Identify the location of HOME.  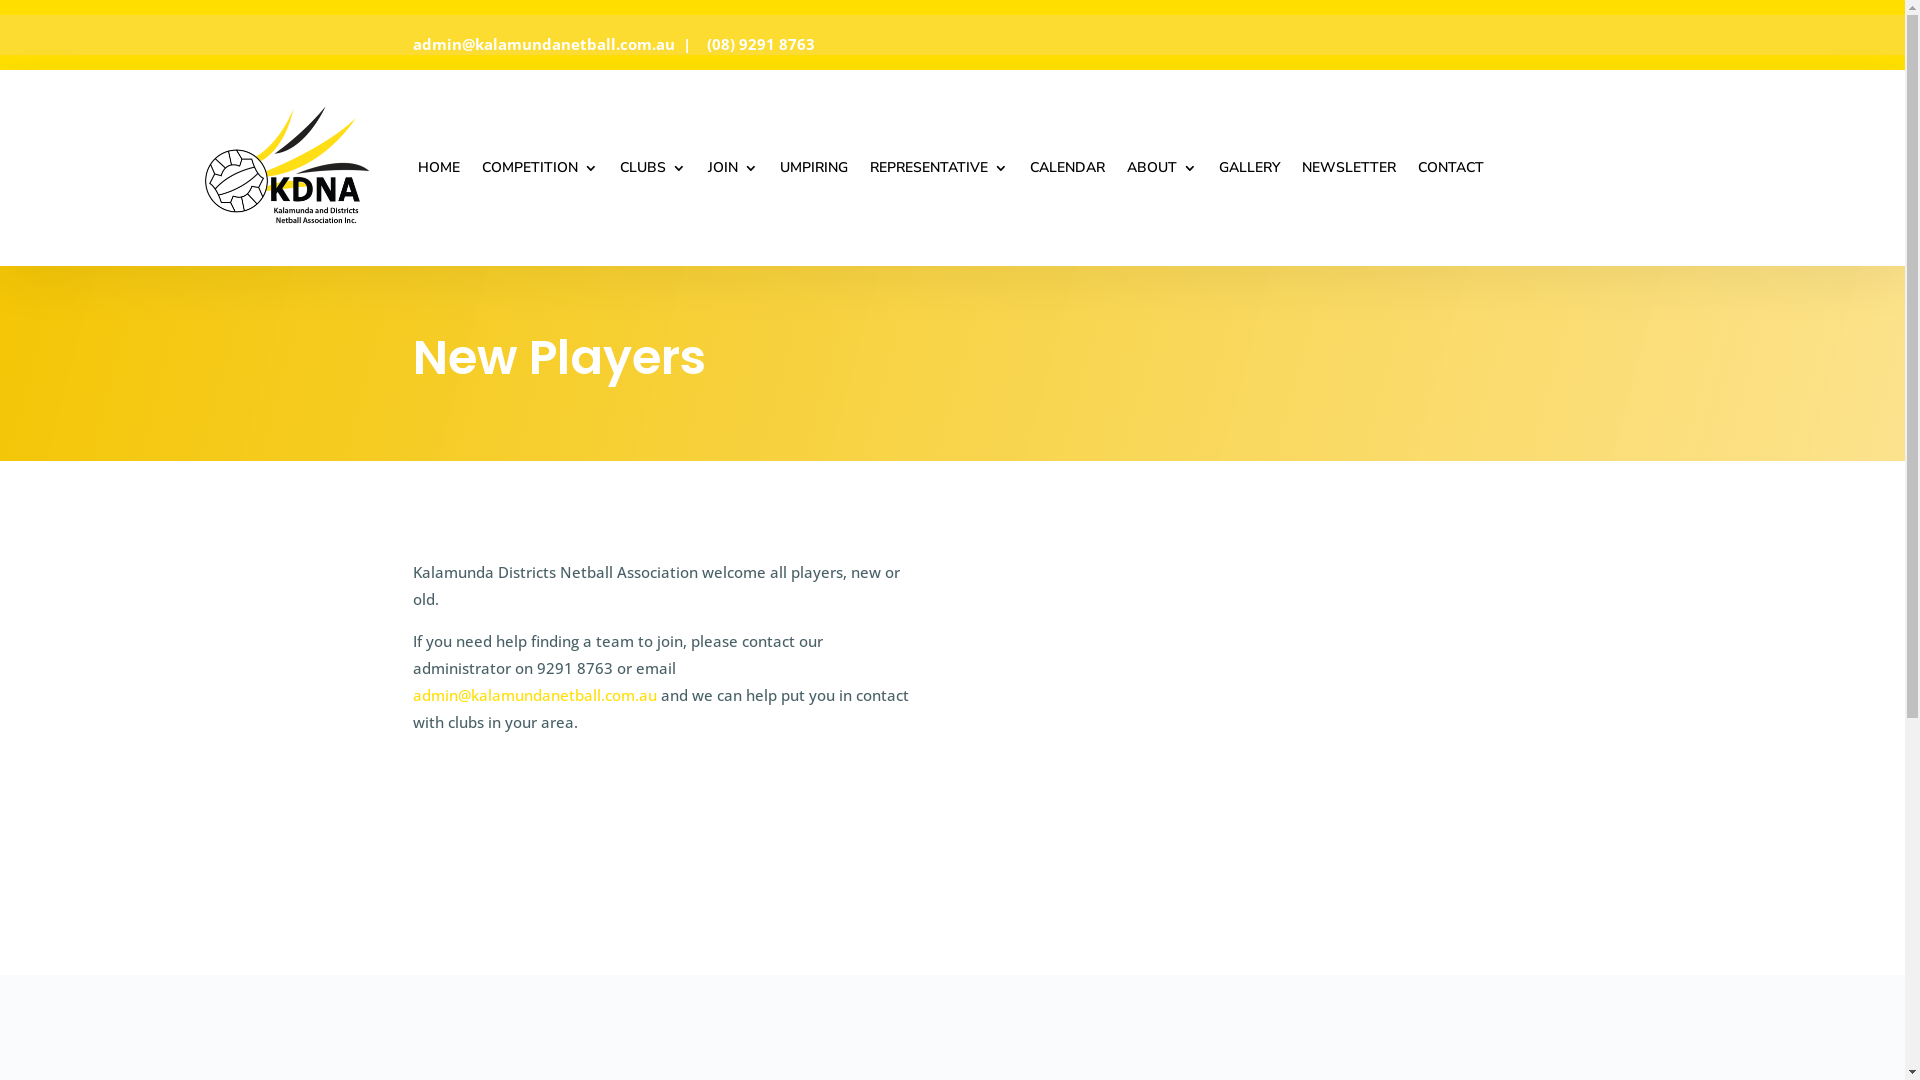
(439, 168).